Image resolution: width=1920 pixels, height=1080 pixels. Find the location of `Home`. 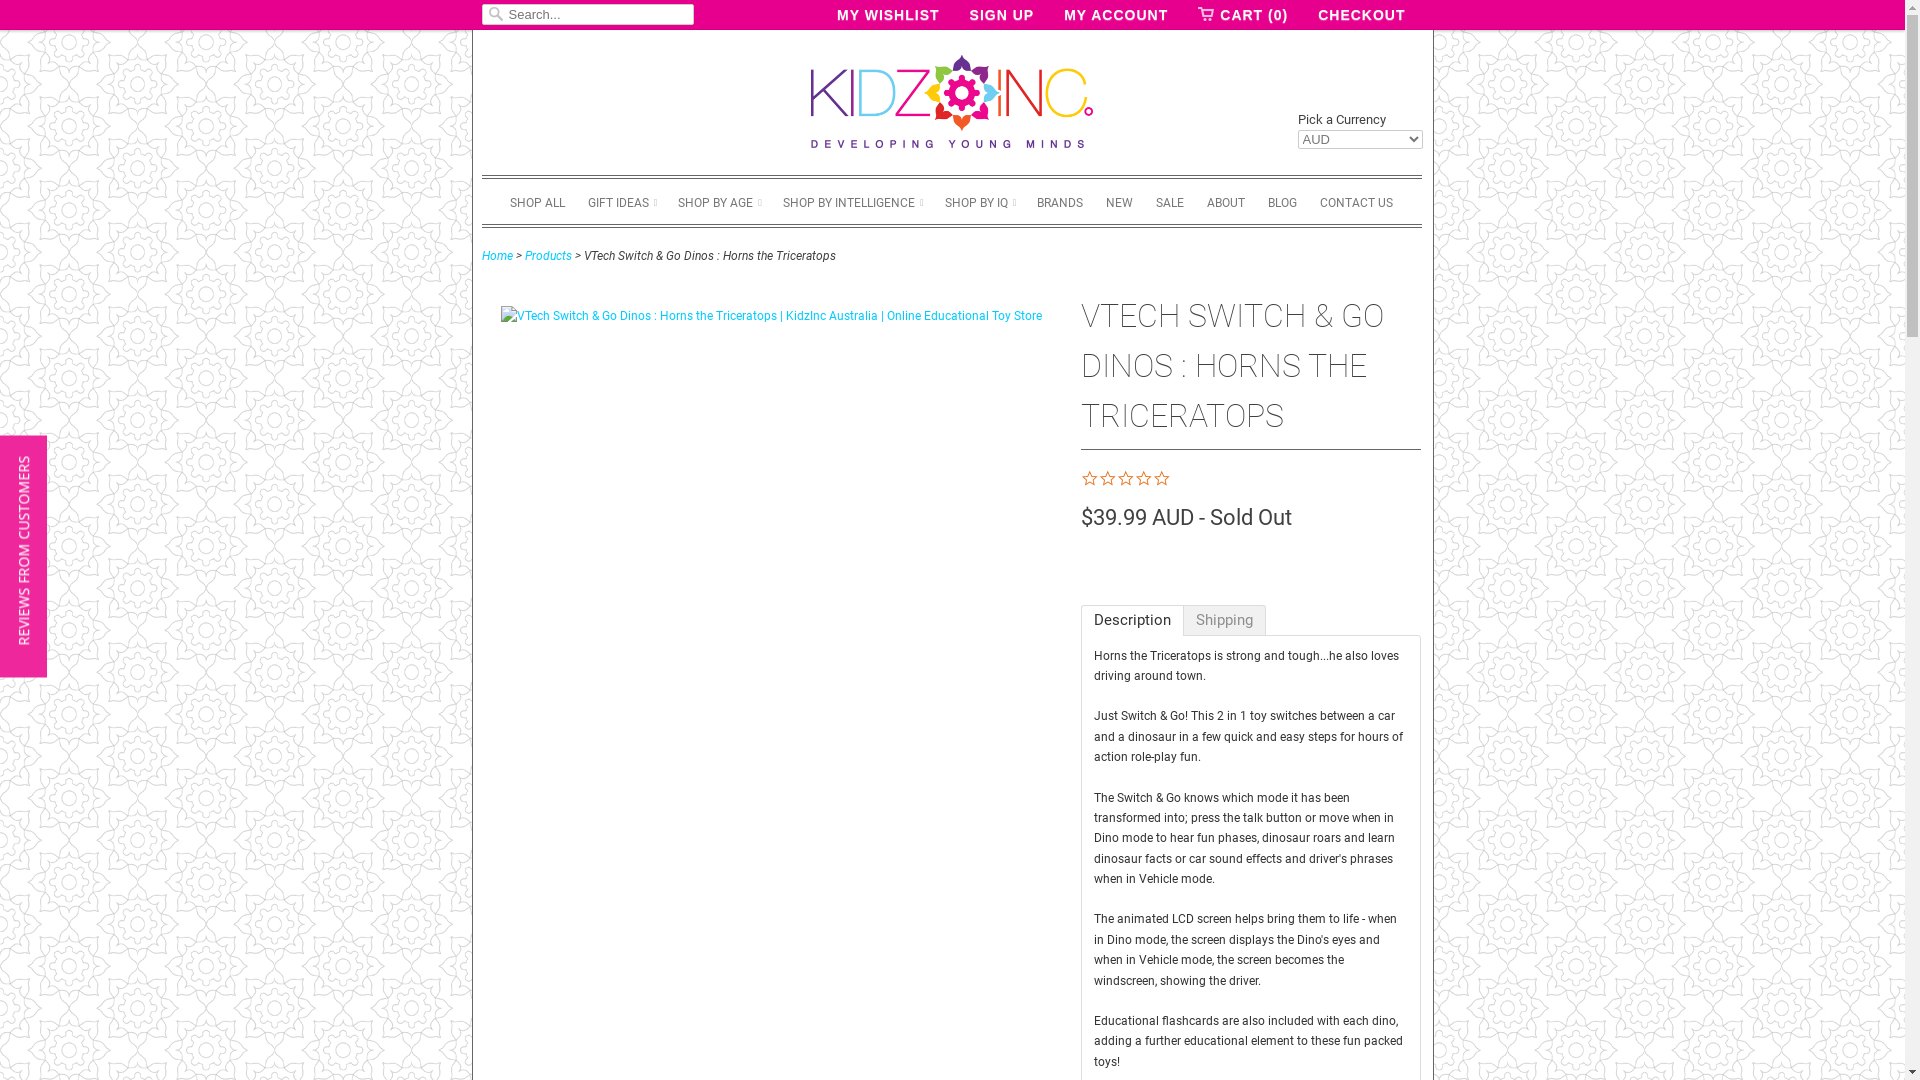

Home is located at coordinates (498, 255).